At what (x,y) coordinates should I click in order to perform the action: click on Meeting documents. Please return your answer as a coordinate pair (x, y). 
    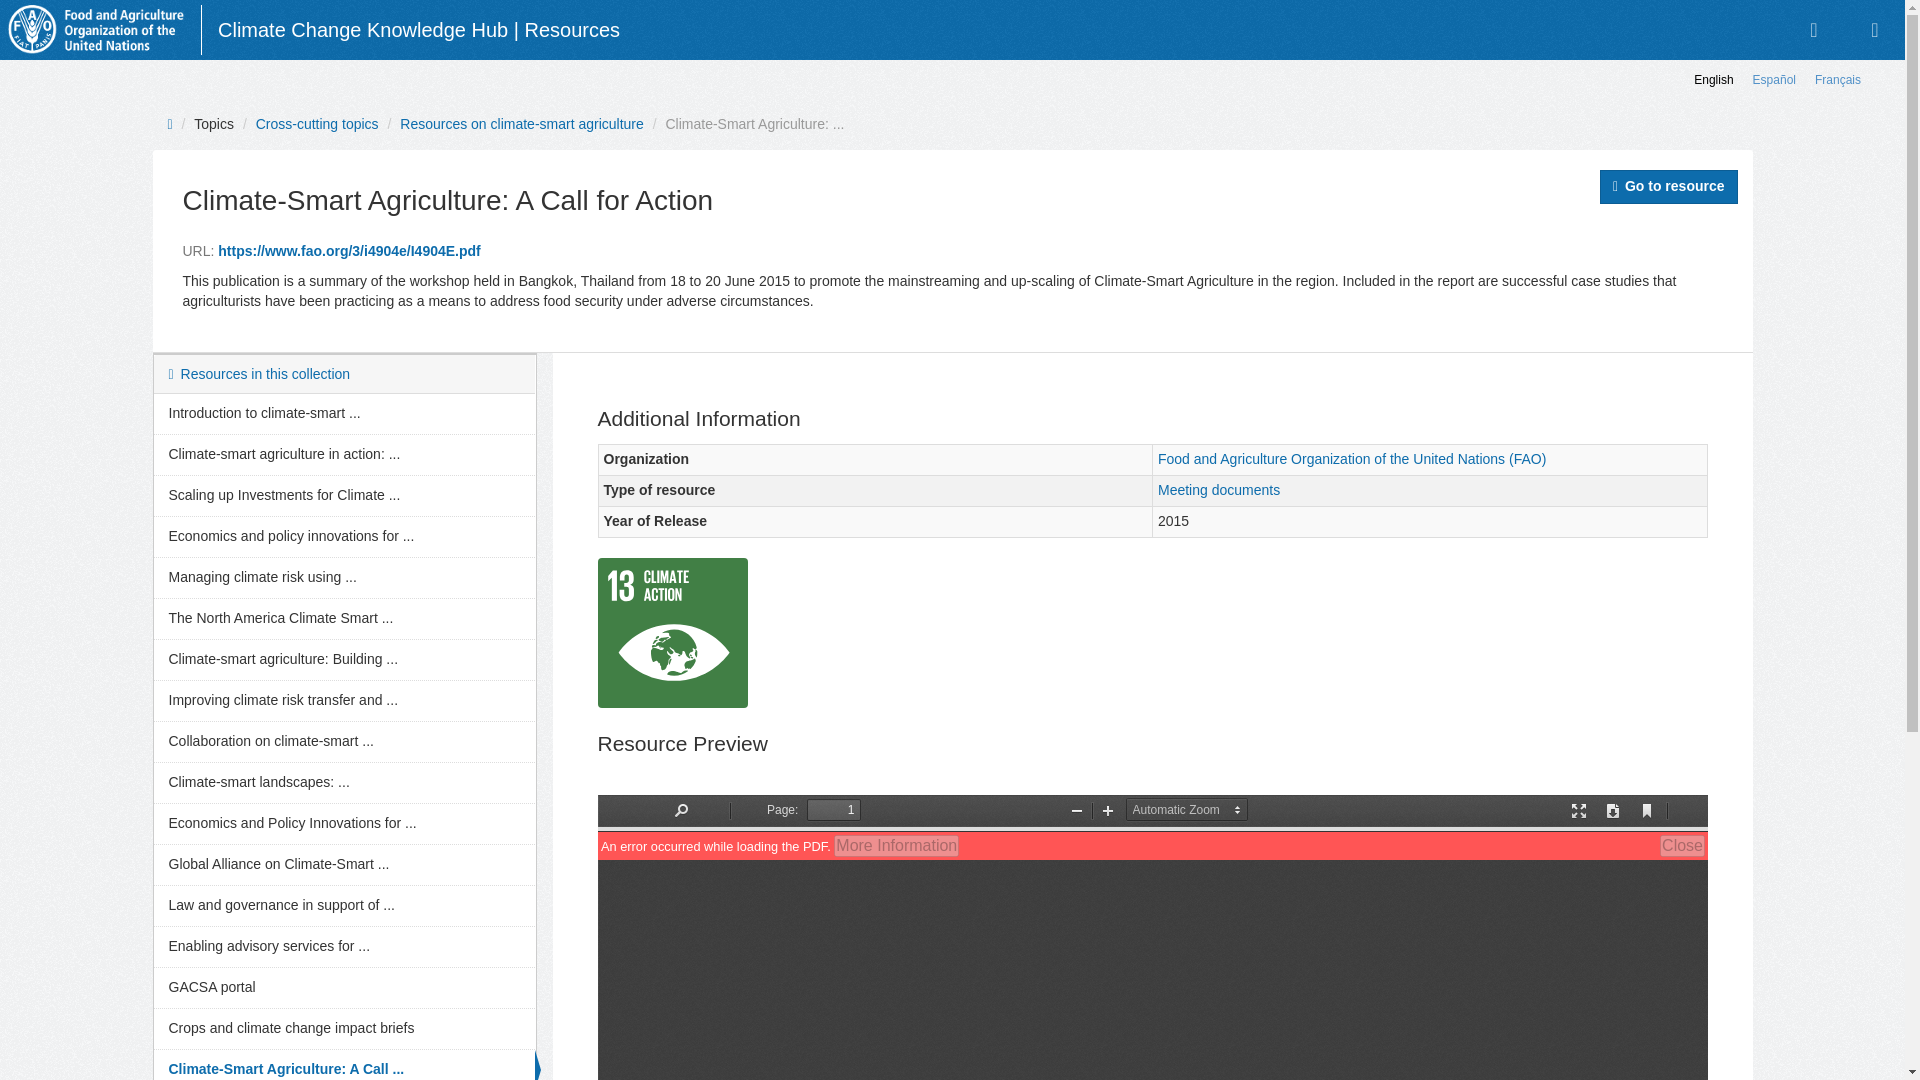
    Looking at the image, I should click on (1218, 489).